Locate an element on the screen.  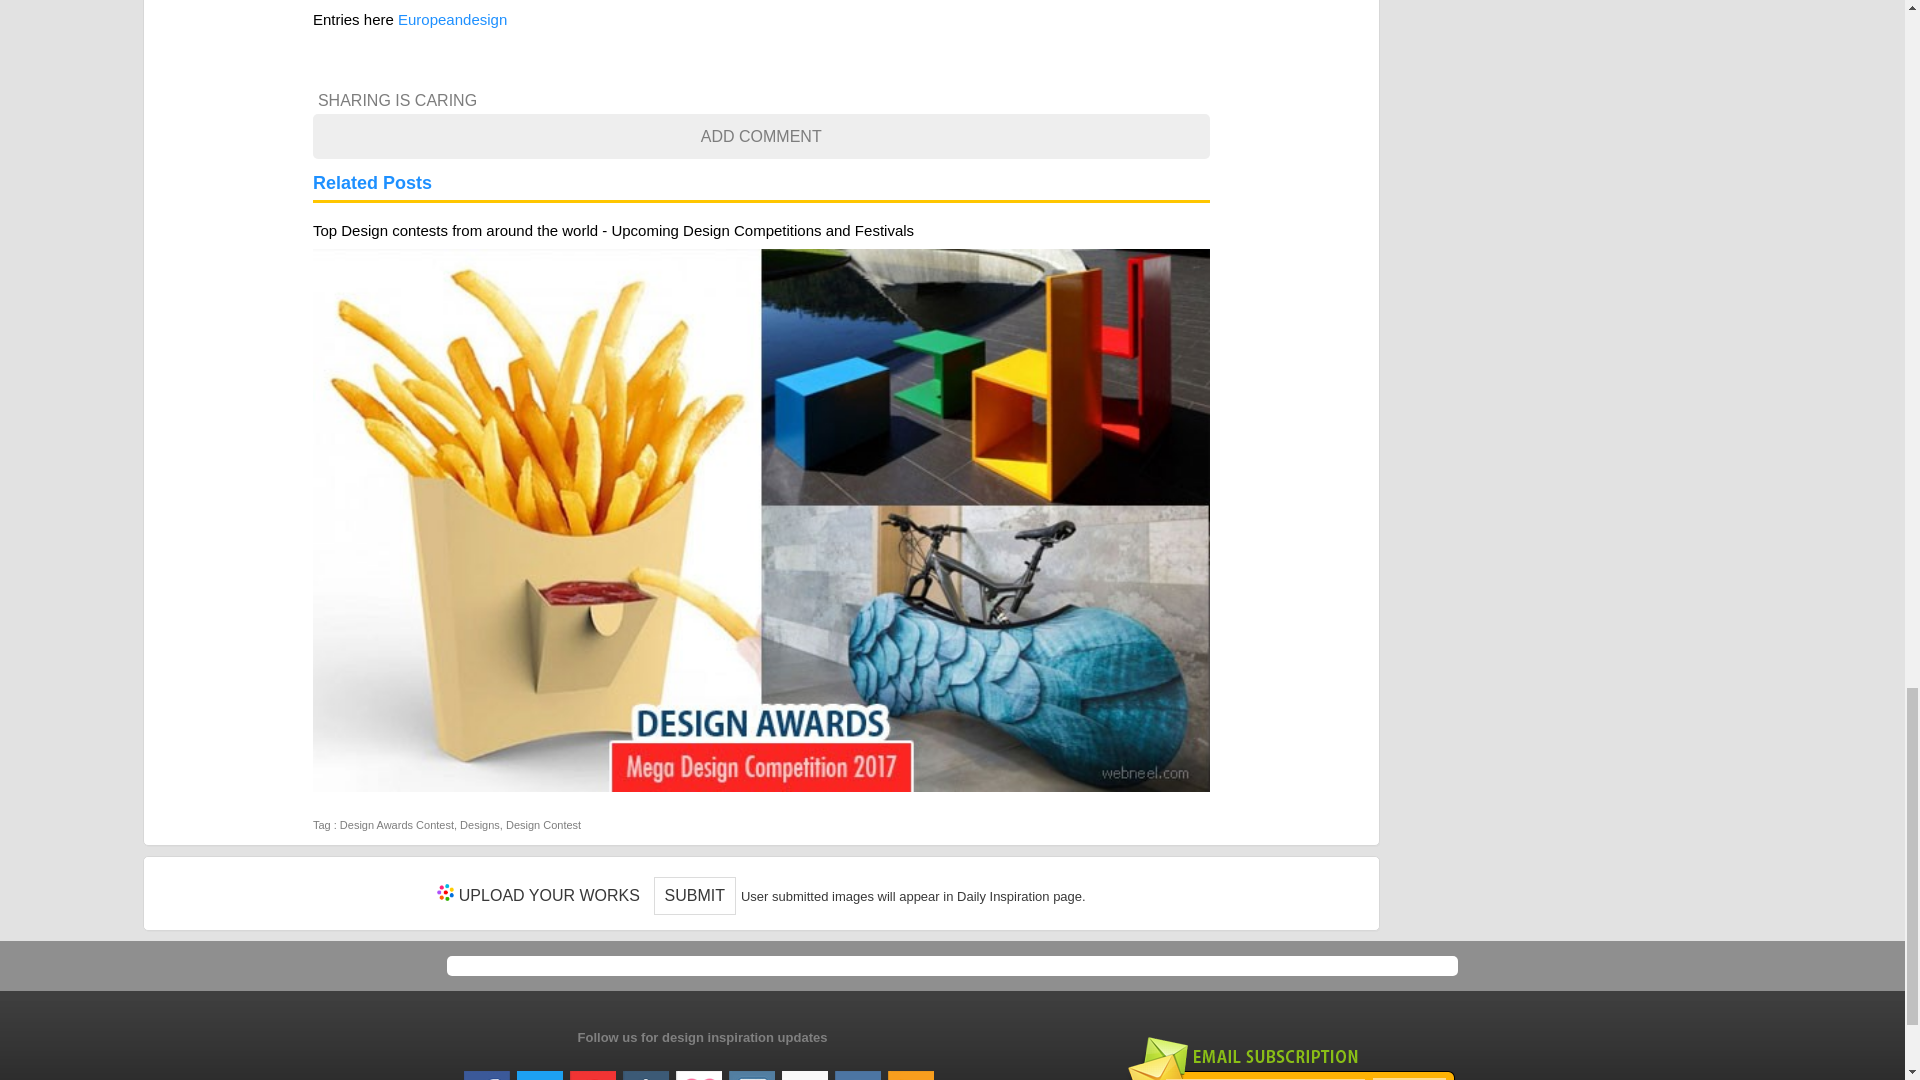
Instagram is located at coordinates (752, 1068).